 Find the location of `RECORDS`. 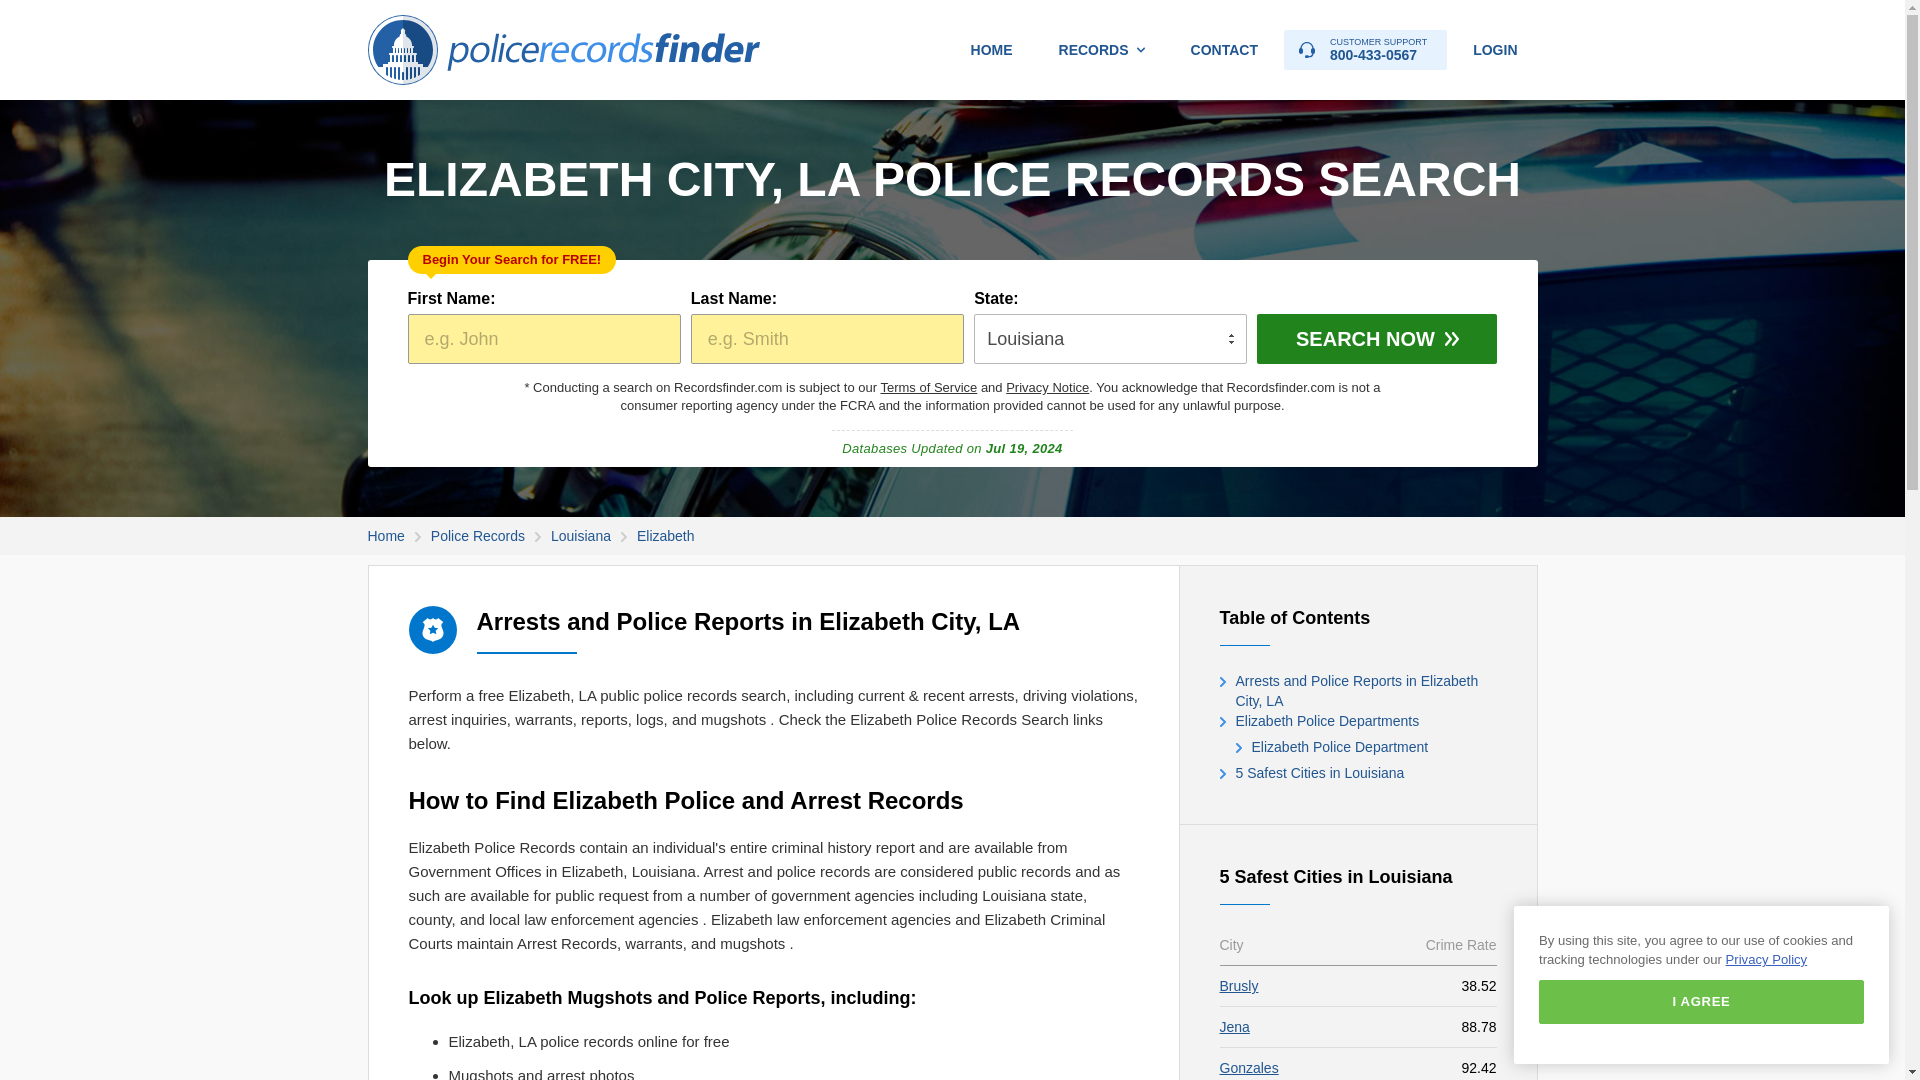

RECORDS is located at coordinates (1102, 50).